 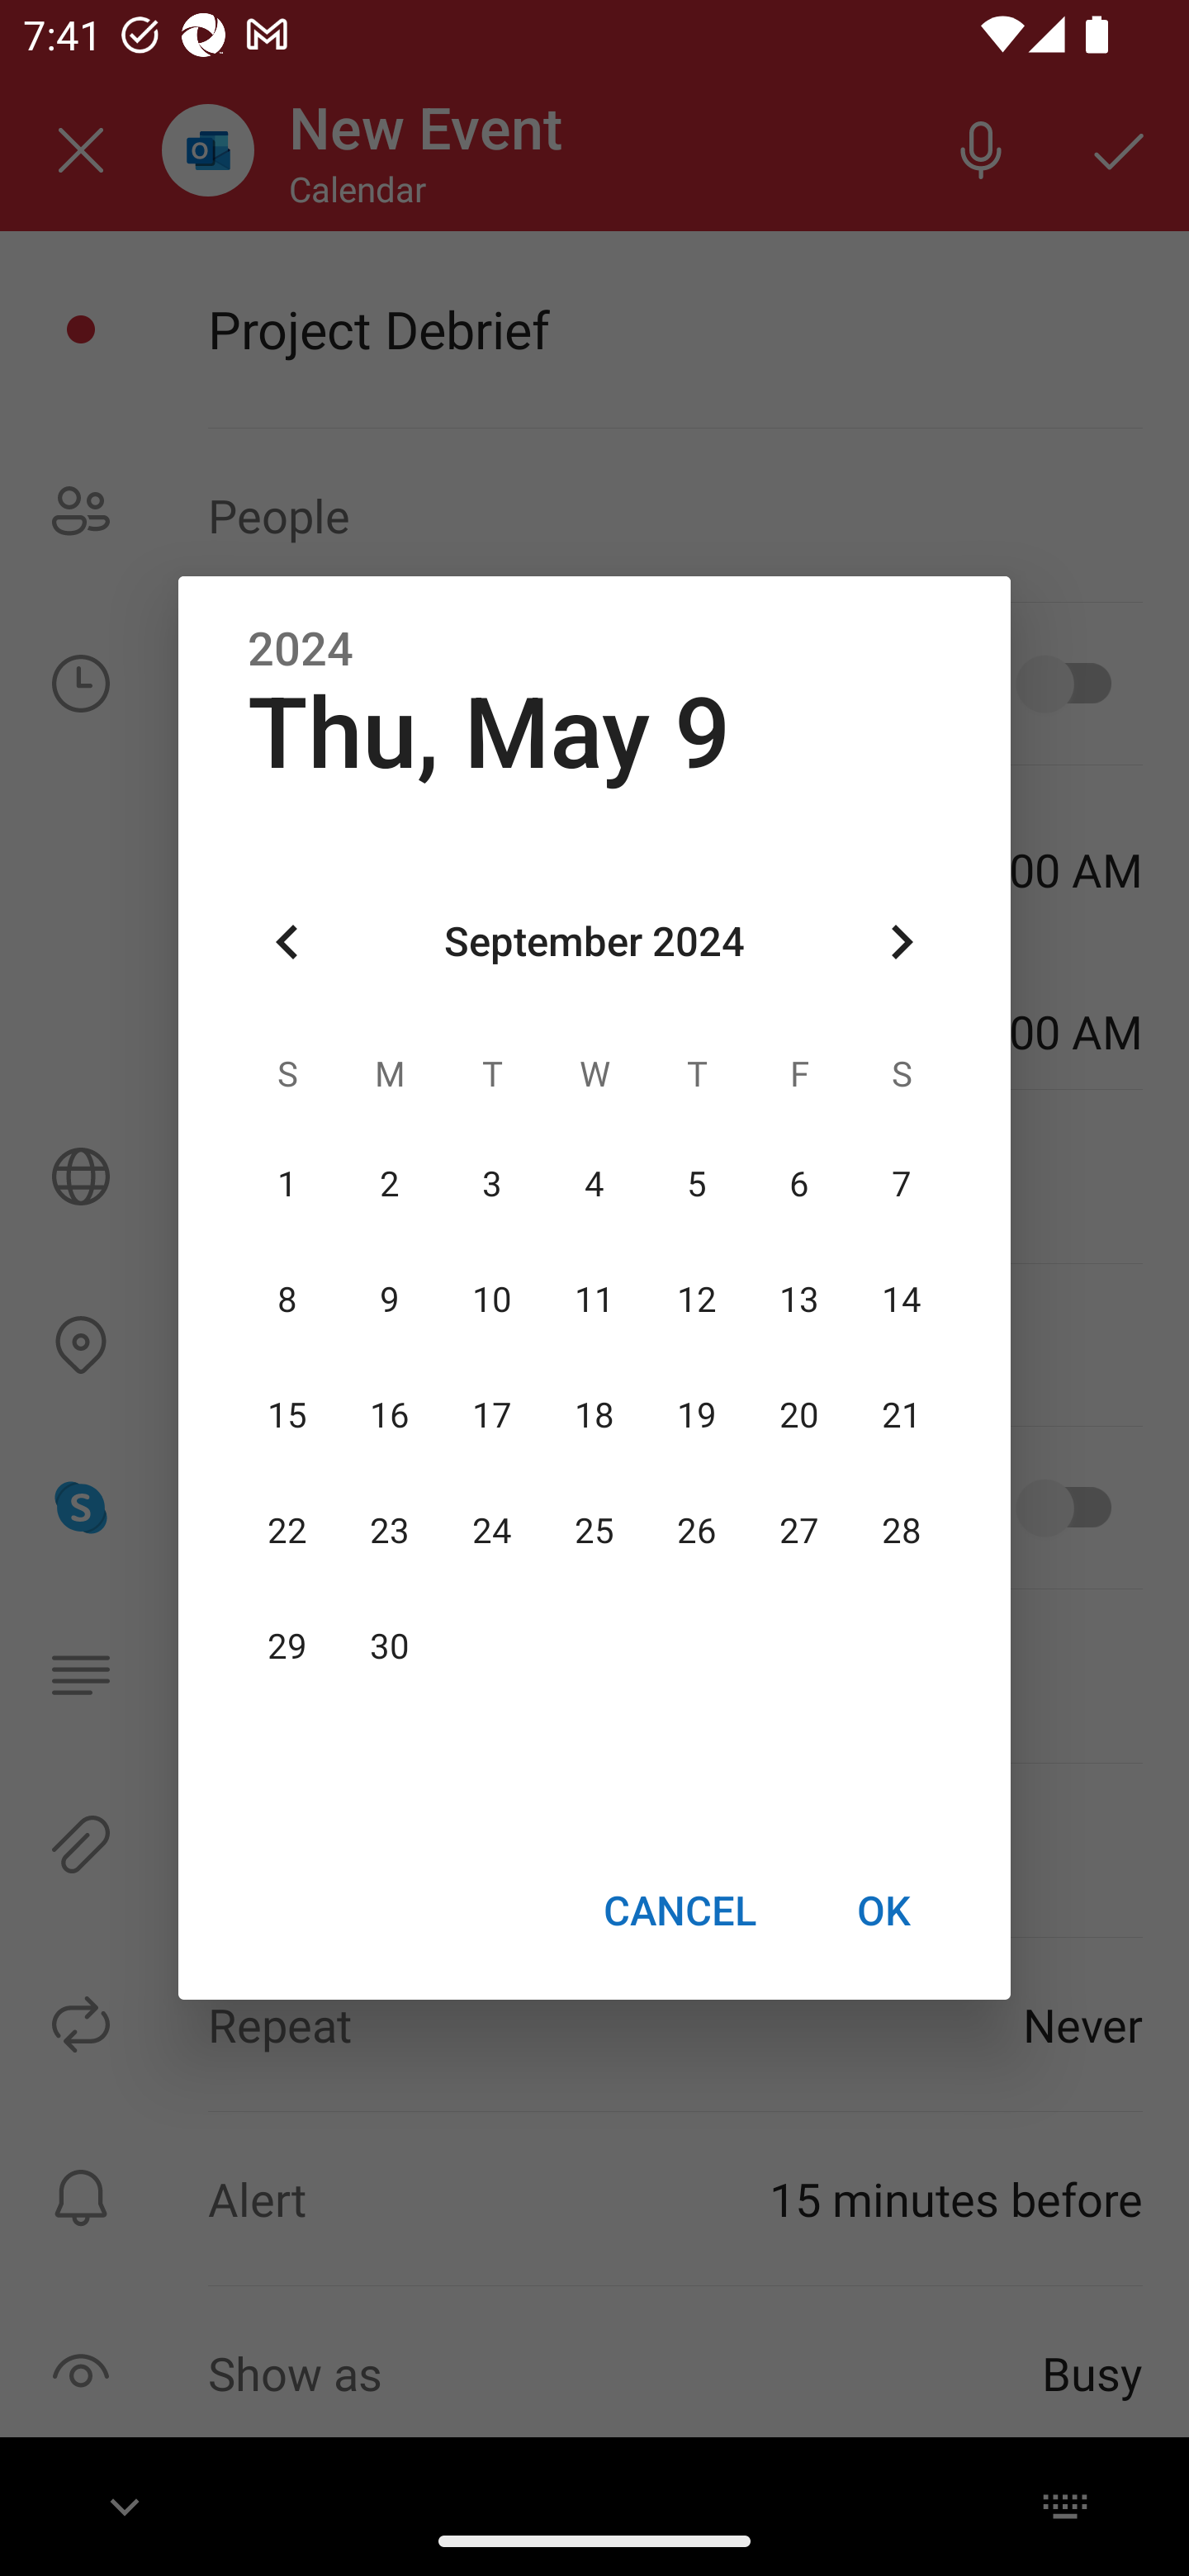 I want to click on 3 03 September 2024, so click(x=492, y=1184).